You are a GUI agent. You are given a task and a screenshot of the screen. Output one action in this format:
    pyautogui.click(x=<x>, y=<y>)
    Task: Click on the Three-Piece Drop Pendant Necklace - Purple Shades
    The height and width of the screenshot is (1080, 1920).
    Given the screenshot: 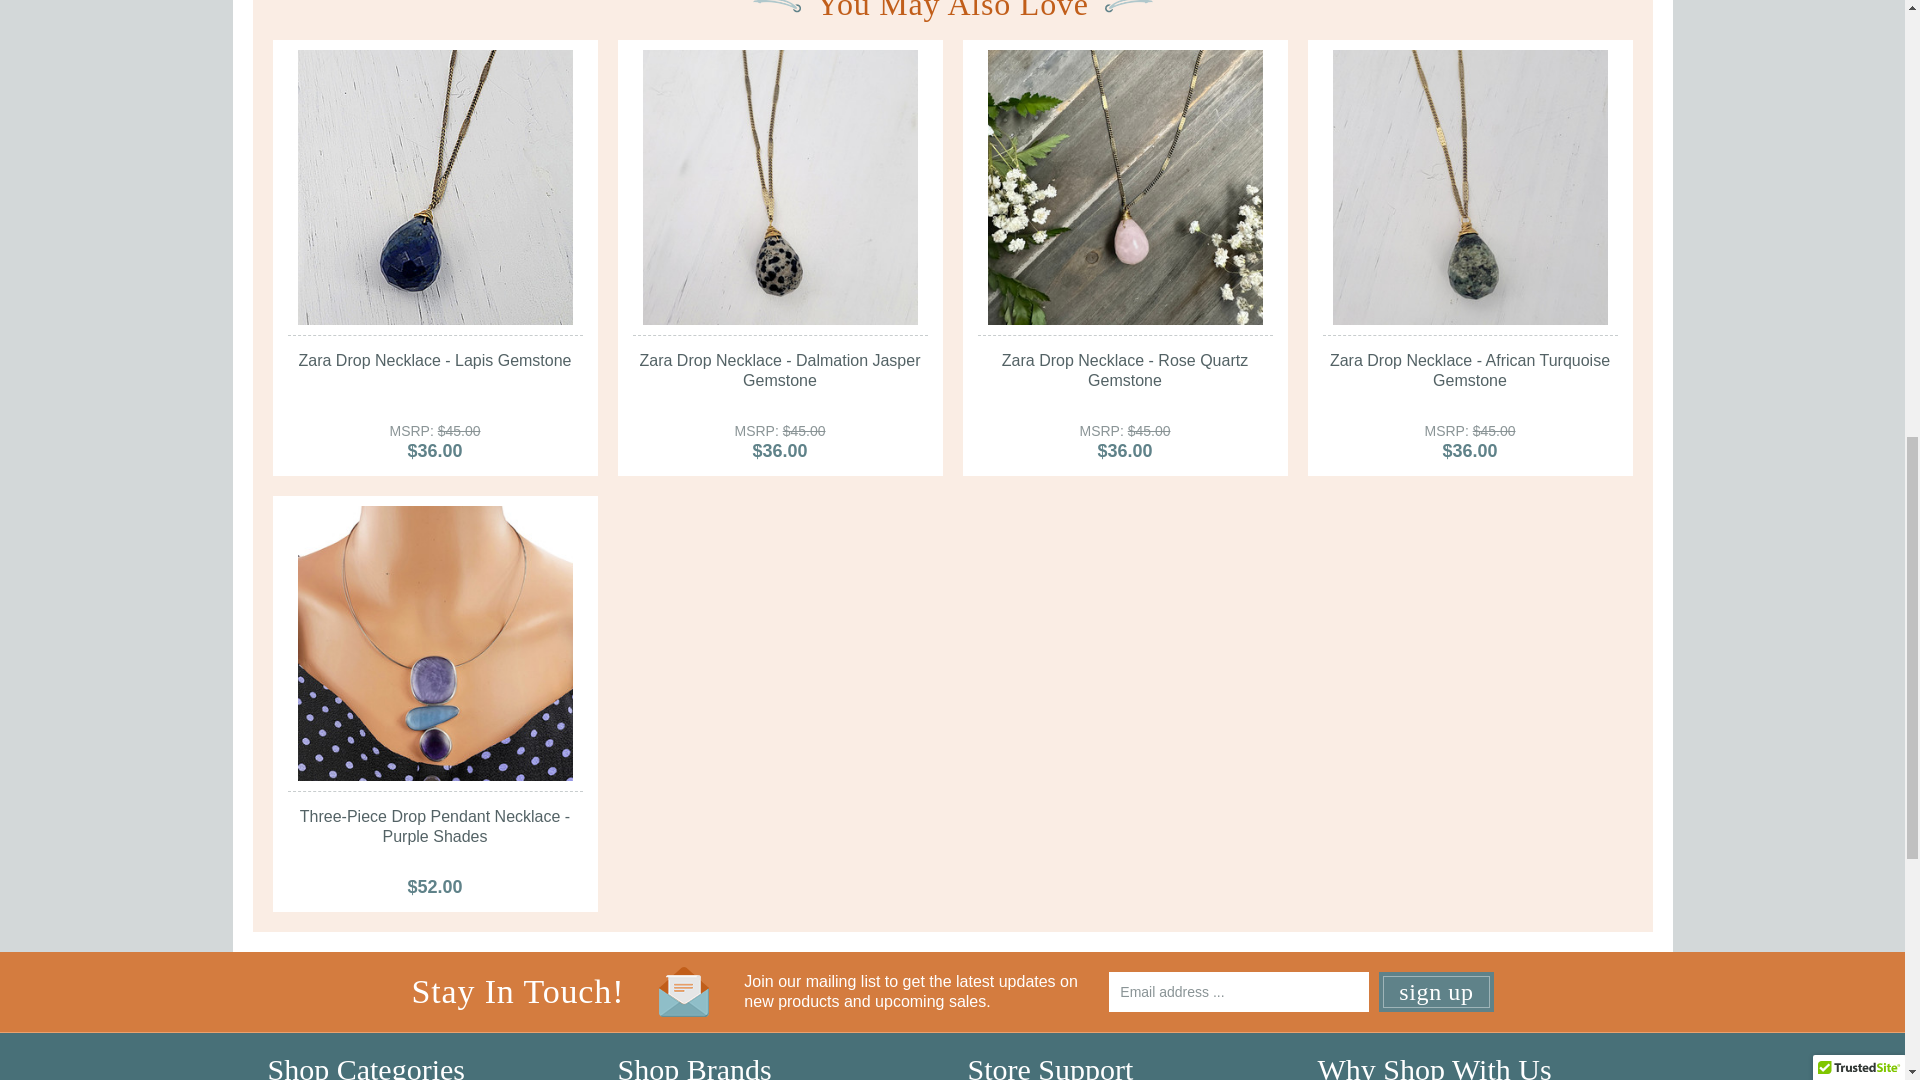 What is the action you would take?
    pyautogui.click(x=434, y=643)
    